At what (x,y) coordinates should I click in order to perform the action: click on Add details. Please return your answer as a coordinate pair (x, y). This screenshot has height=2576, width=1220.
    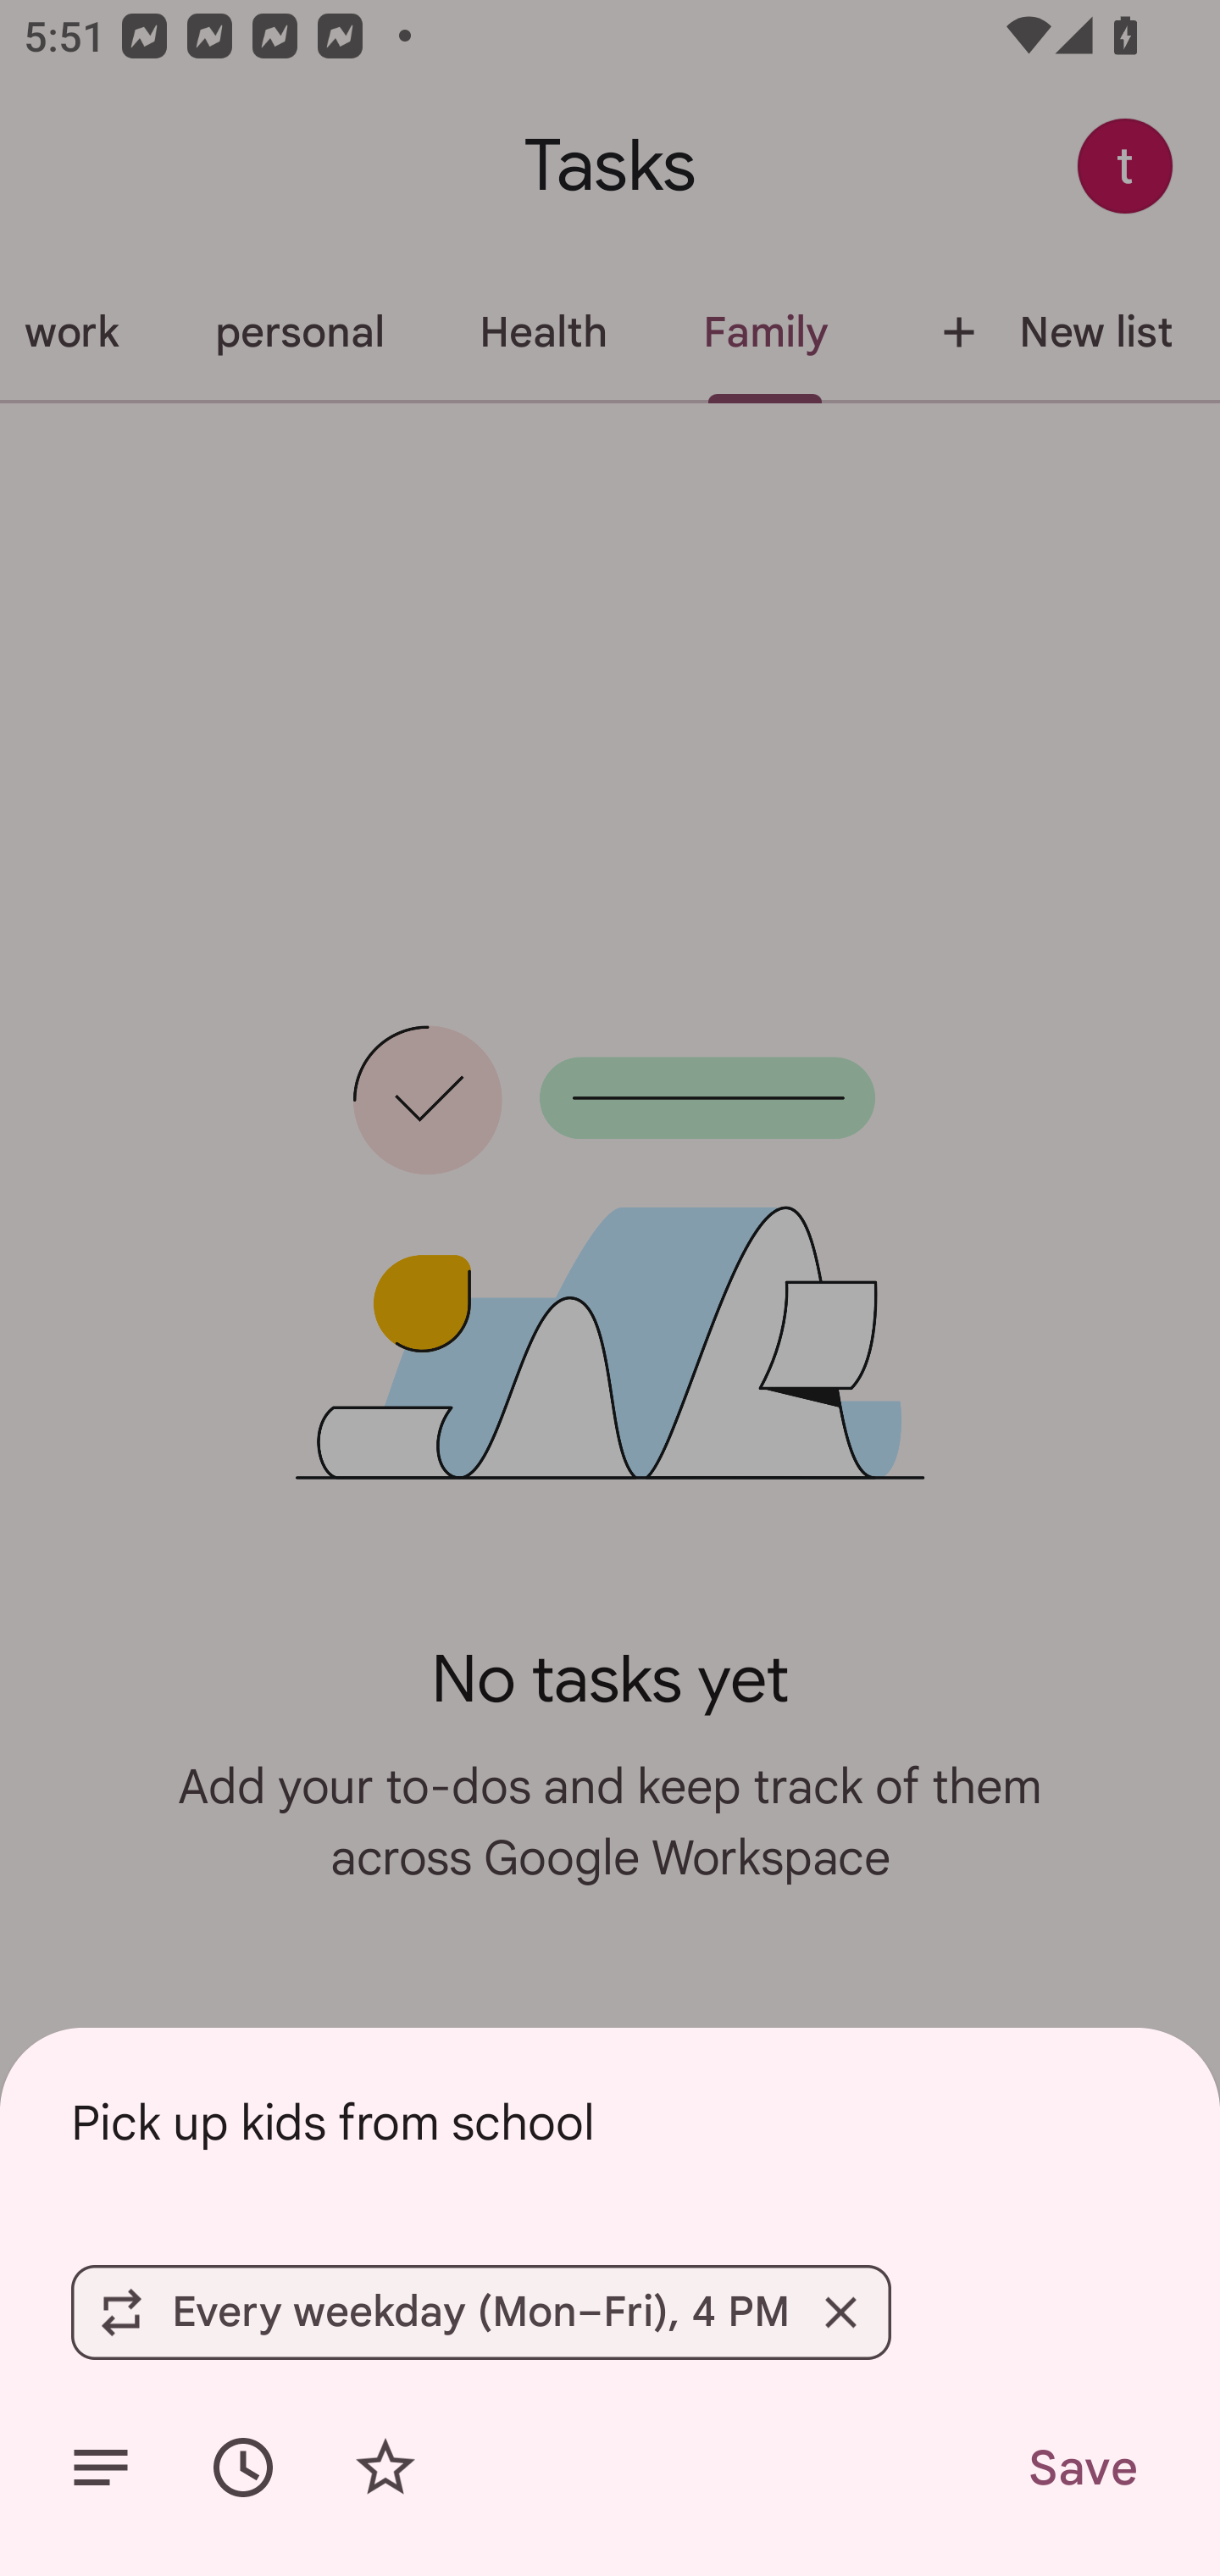
    Looking at the image, I should click on (100, 2468).